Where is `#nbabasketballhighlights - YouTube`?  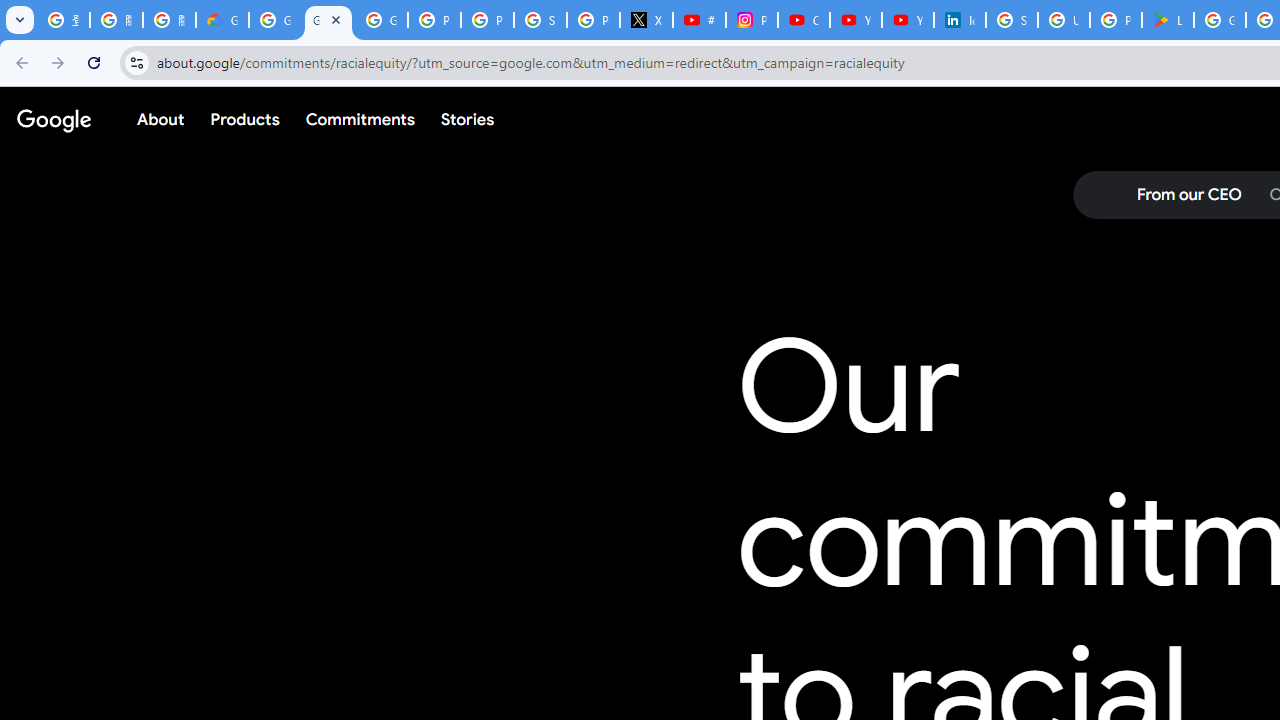 #nbabasketballhighlights - YouTube is located at coordinates (699, 20).